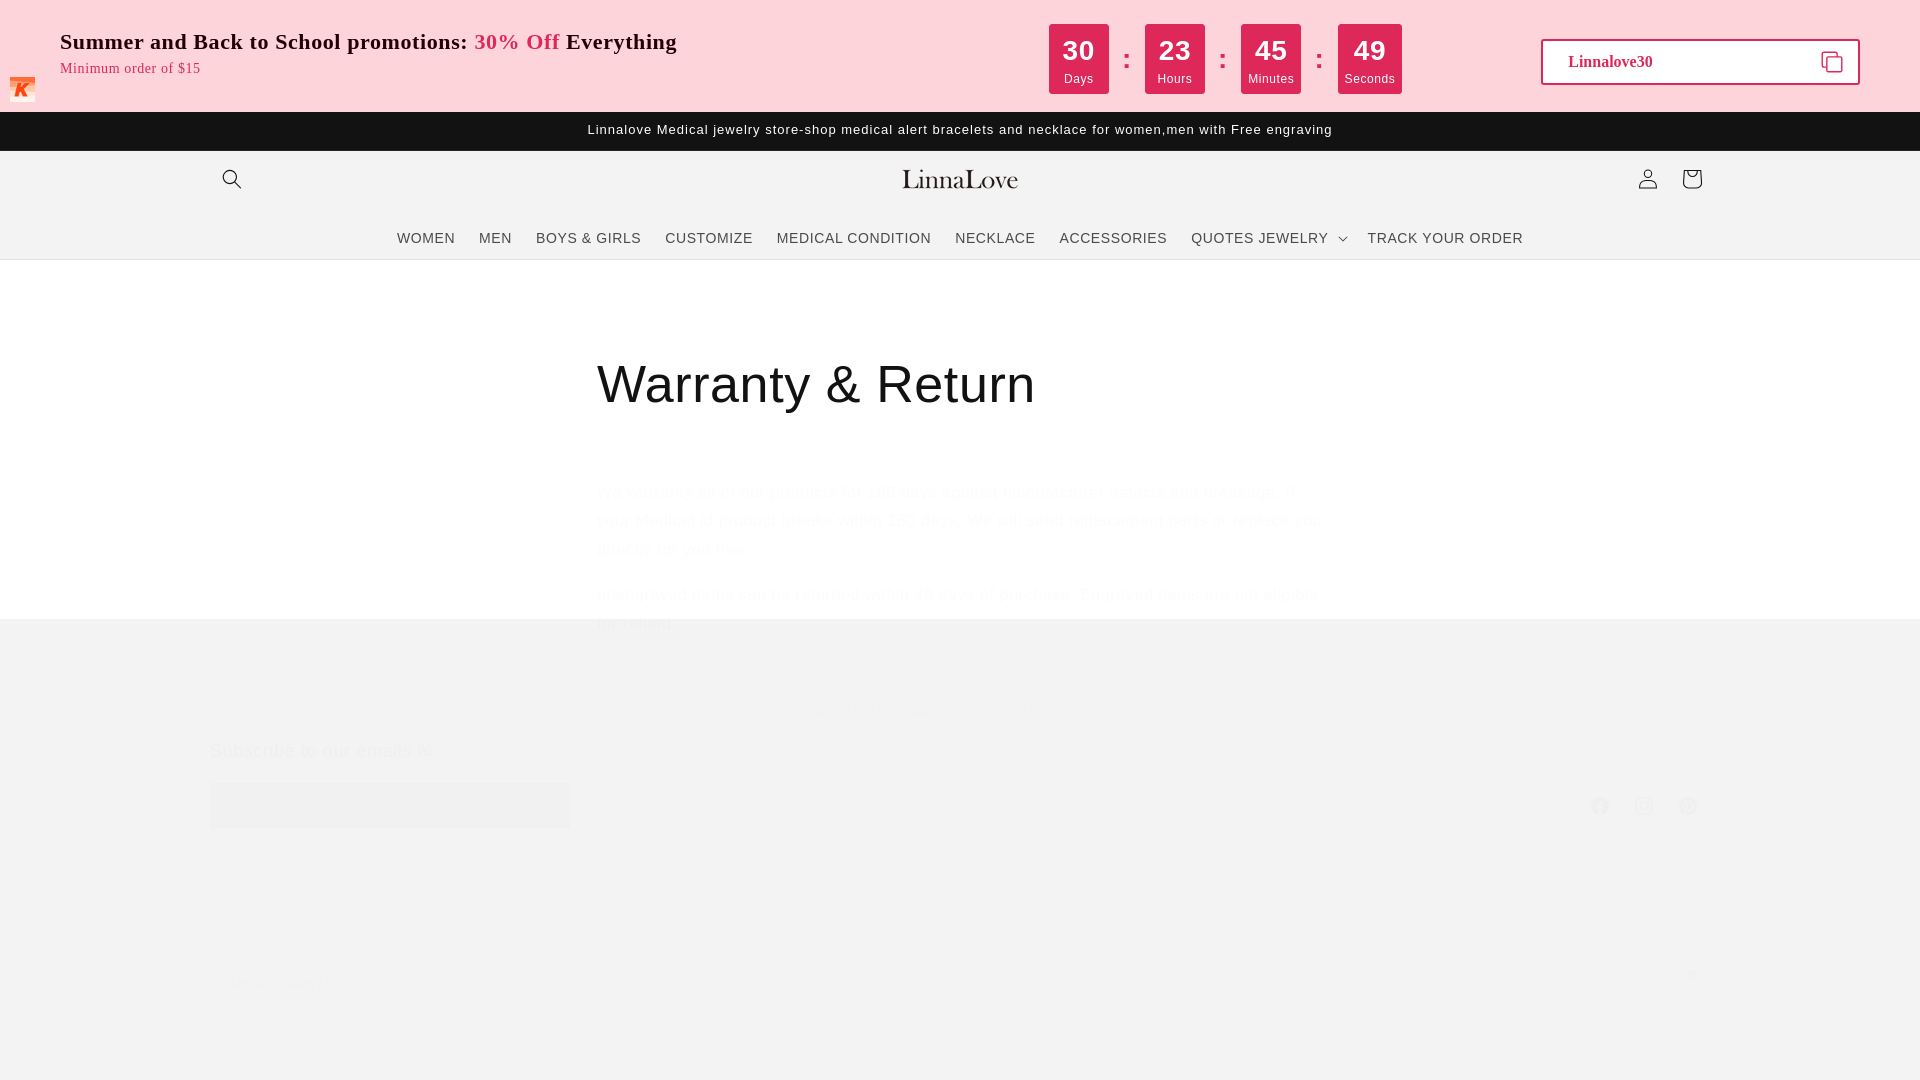  Describe the element at coordinates (60, 23) in the screenshot. I see `Skip to content` at that location.